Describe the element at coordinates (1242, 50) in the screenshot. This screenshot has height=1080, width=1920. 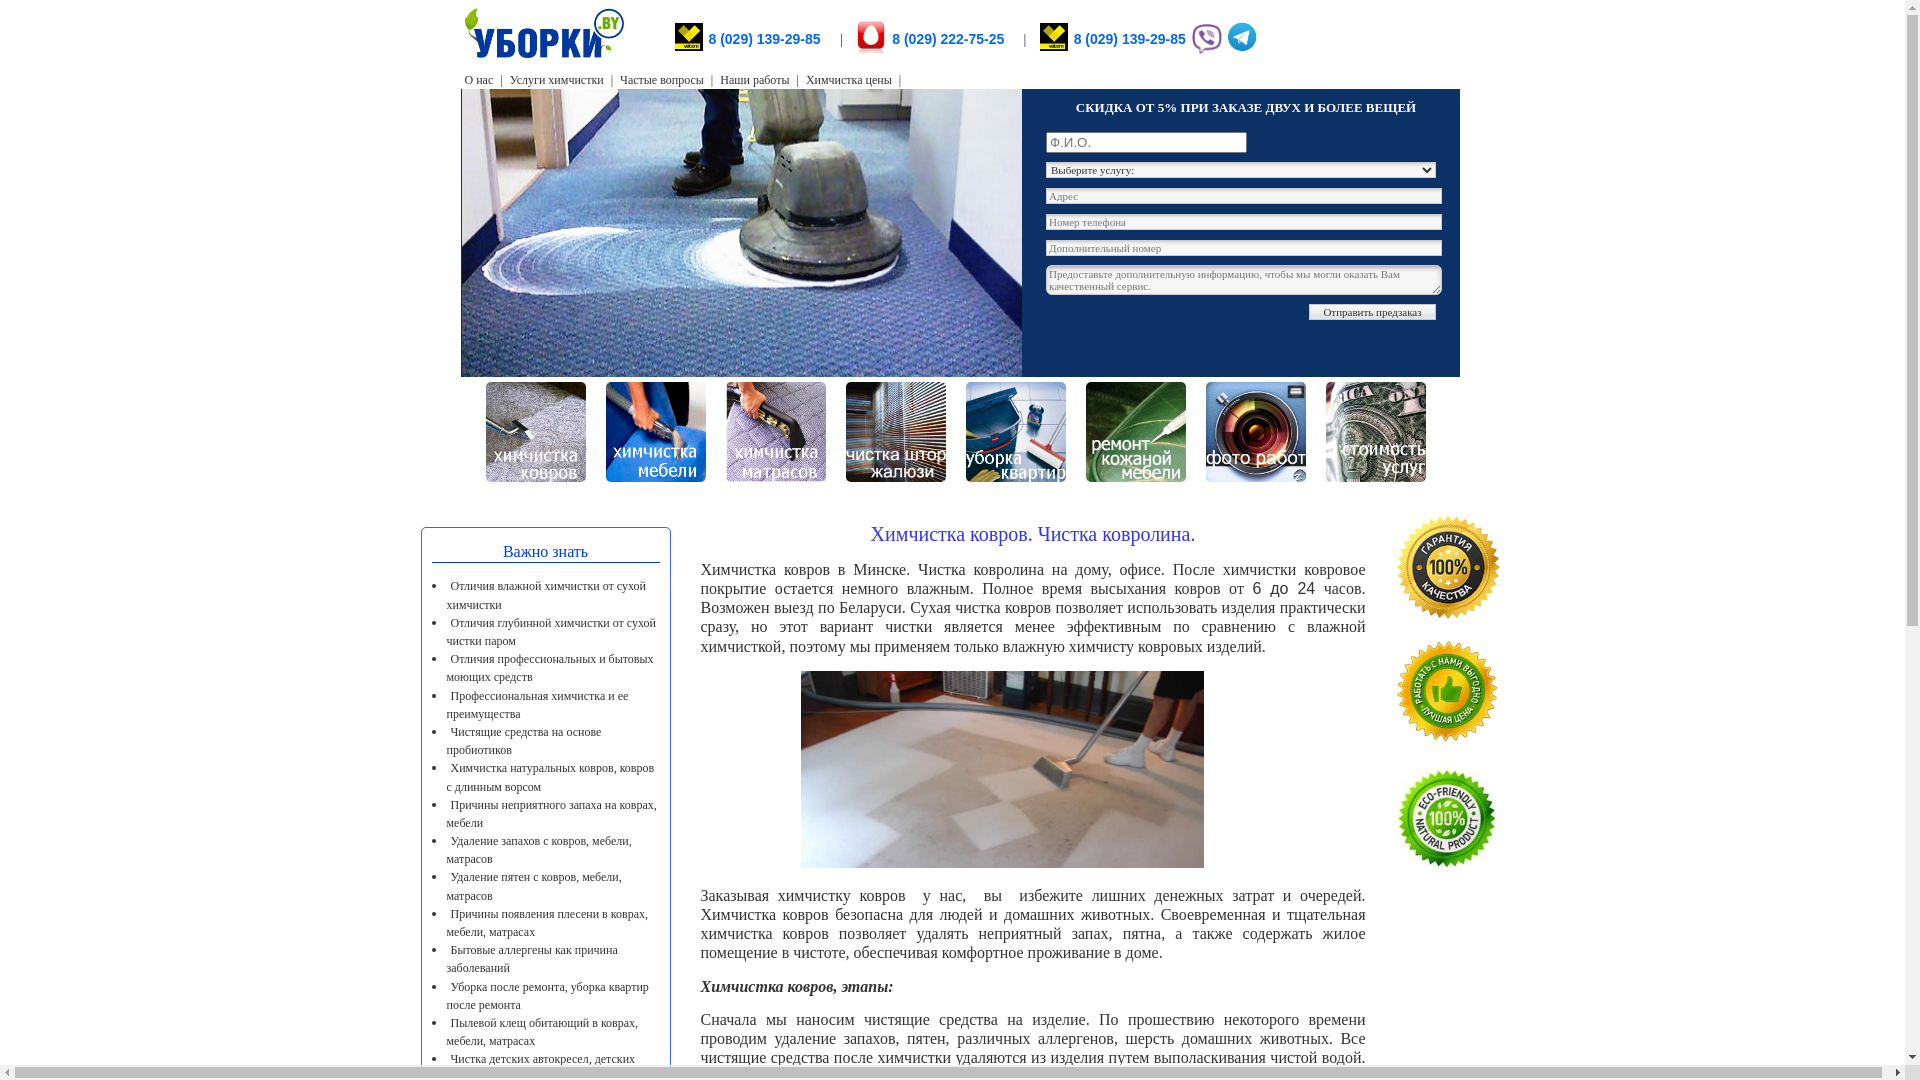
I see `Telegram` at that location.